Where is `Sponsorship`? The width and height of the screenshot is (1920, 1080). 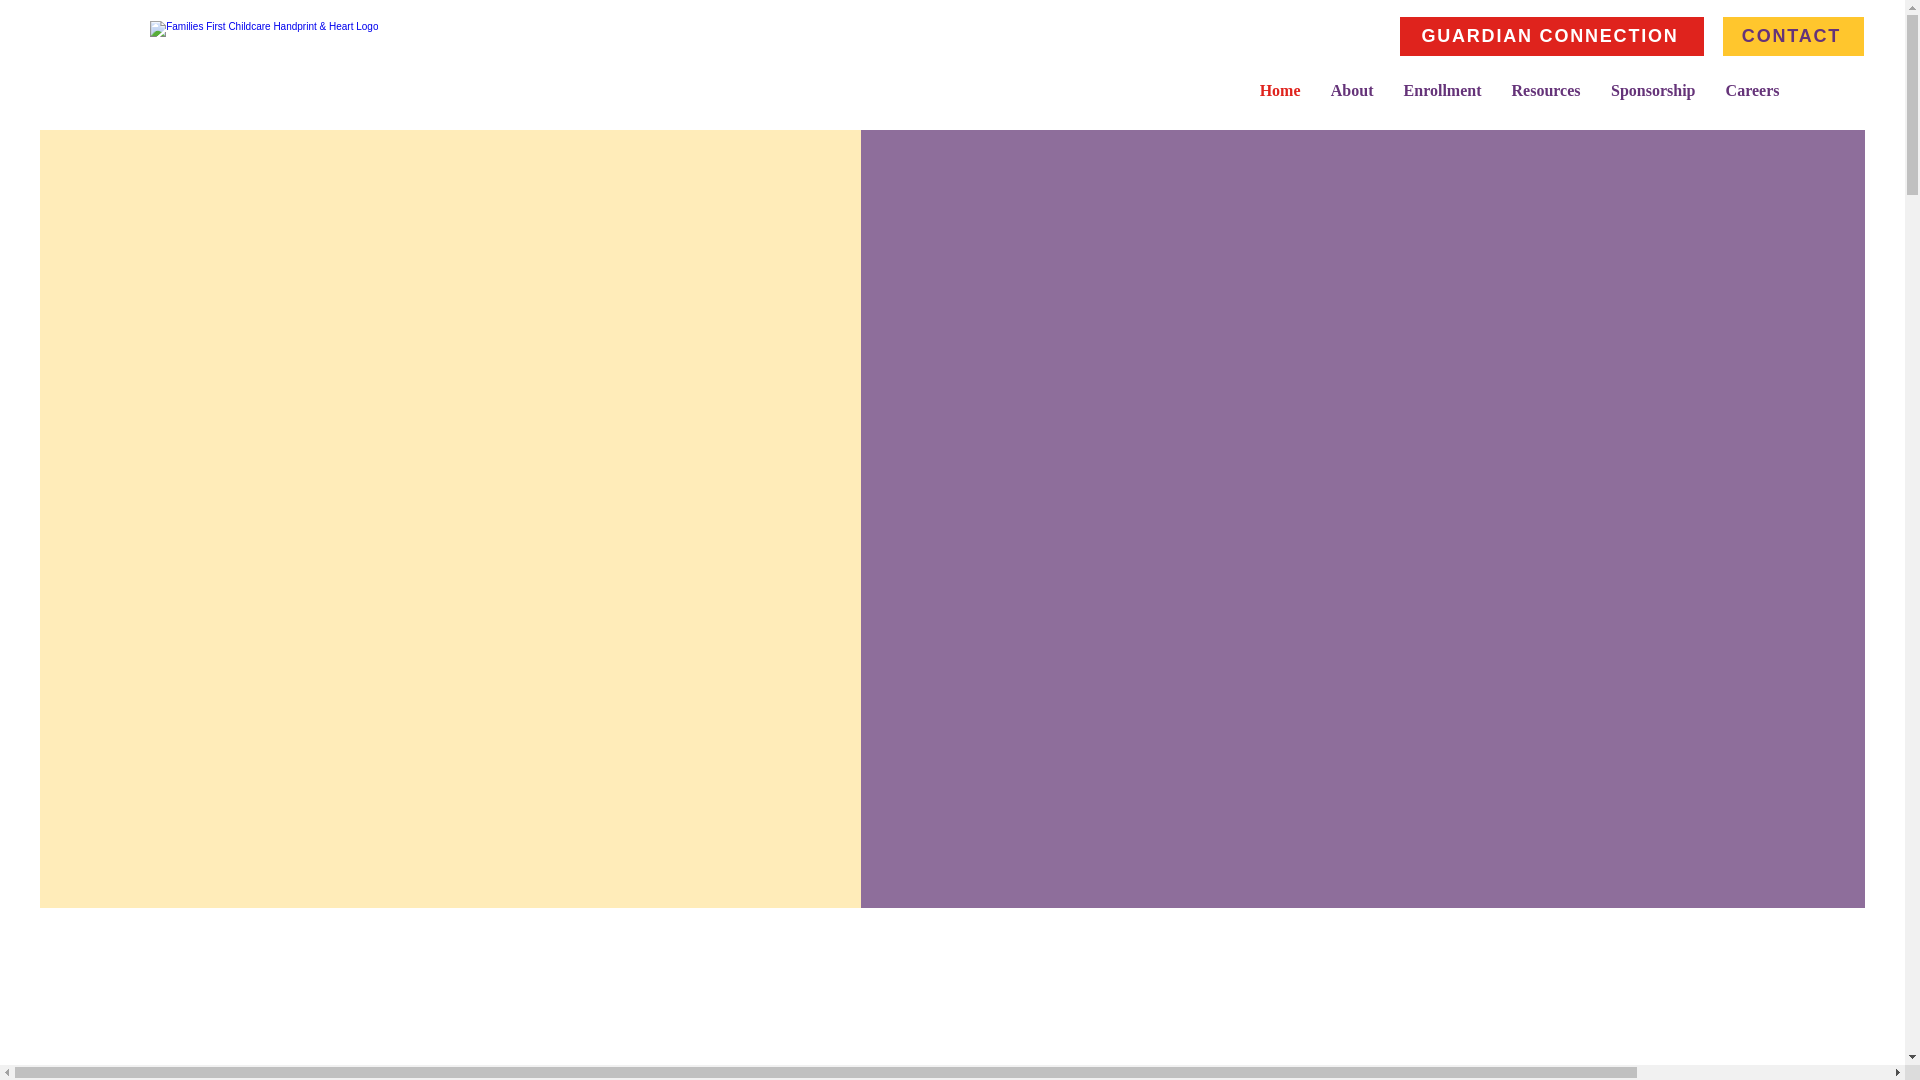 Sponsorship is located at coordinates (1652, 90).